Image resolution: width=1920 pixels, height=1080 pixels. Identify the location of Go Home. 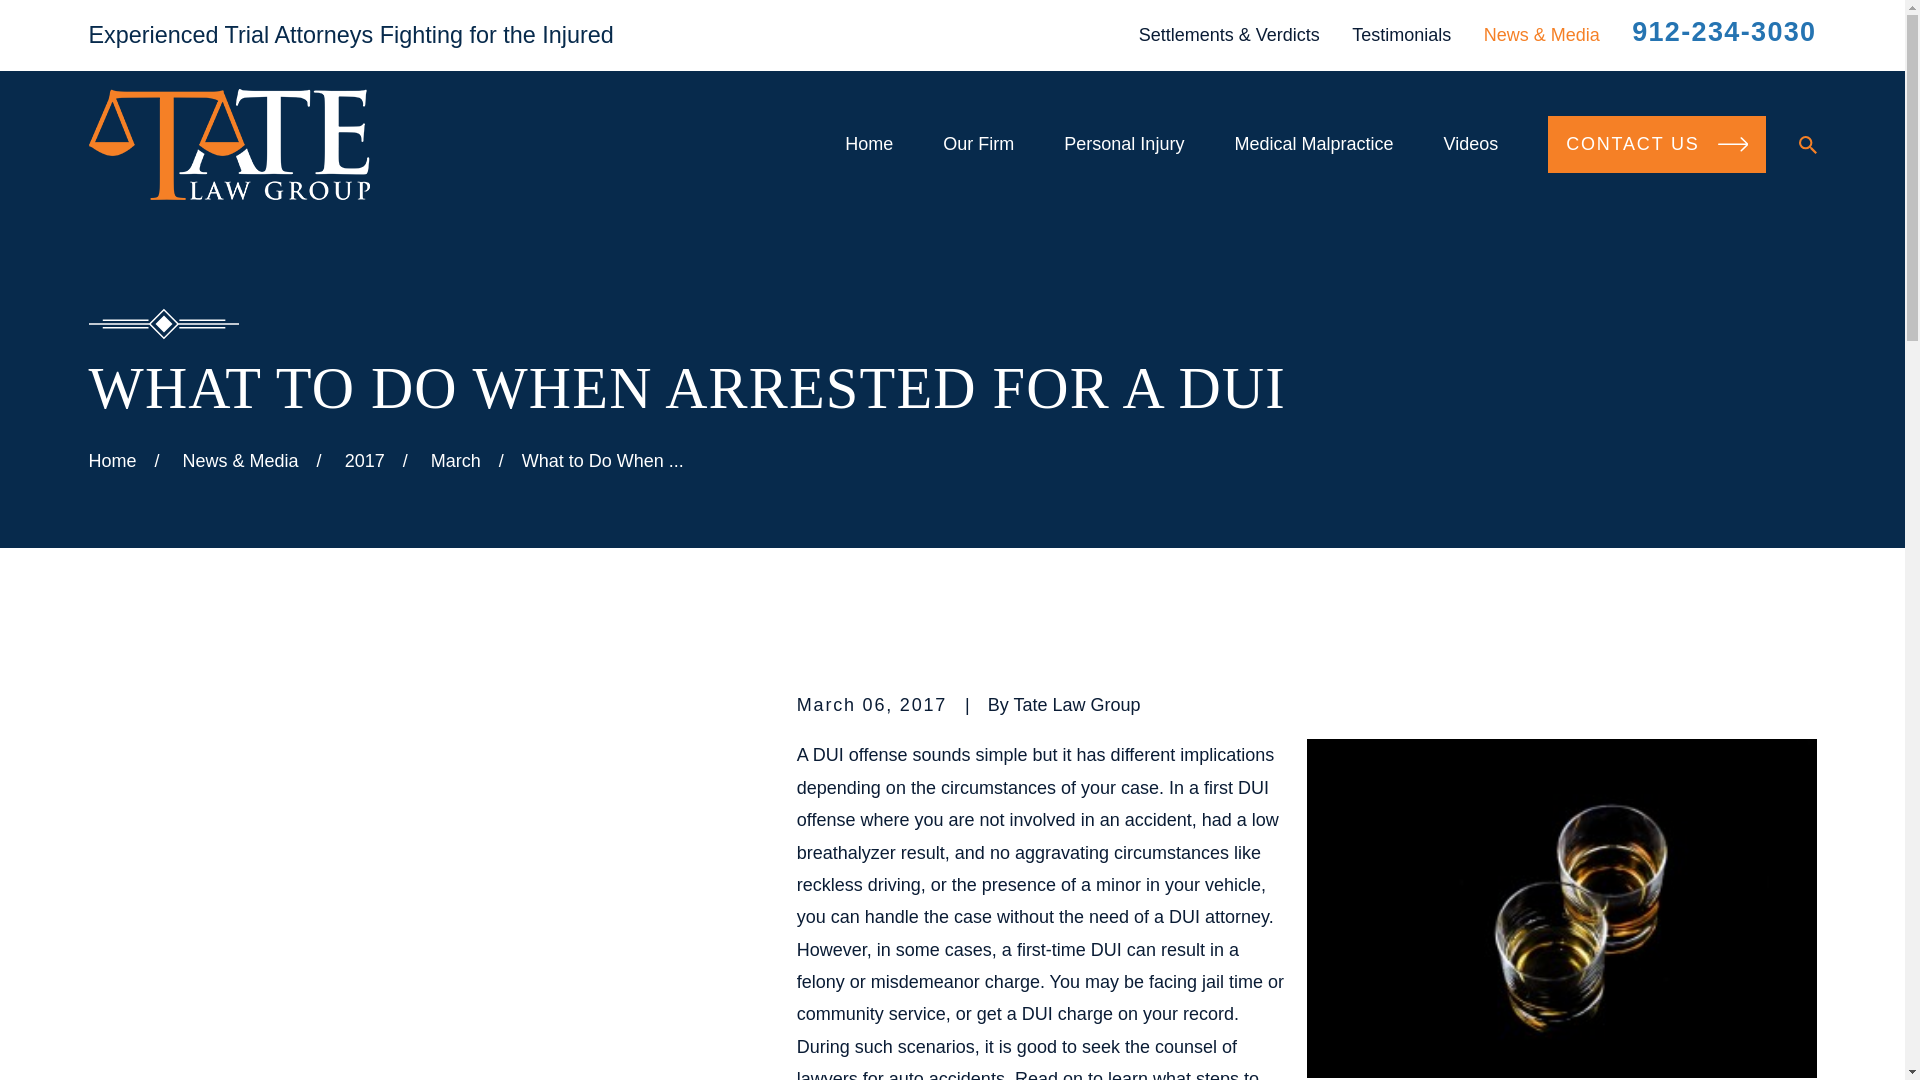
(112, 460).